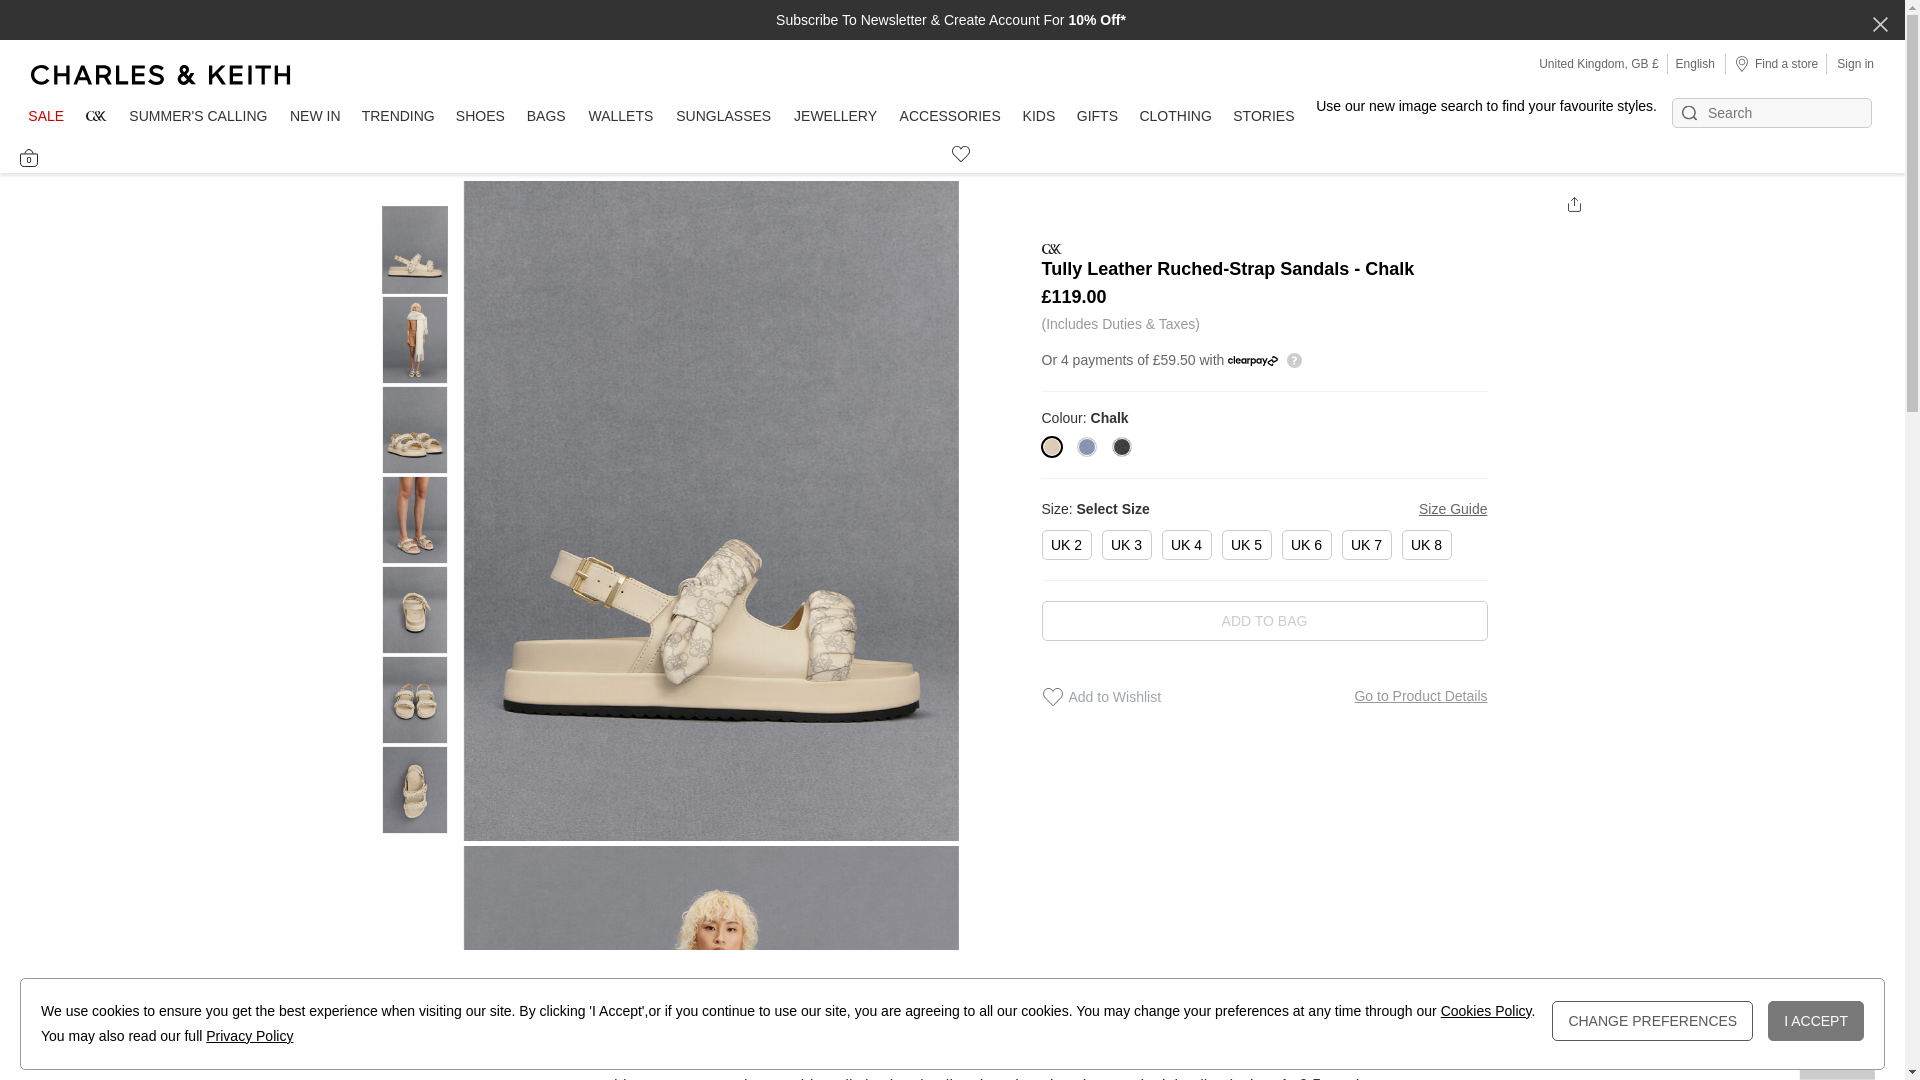 Image resolution: width=1920 pixels, height=1080 pixels. What do you see at coordinates (46, 117) in the screenshot?
I see `SALE` at bounding box center [46, 117].